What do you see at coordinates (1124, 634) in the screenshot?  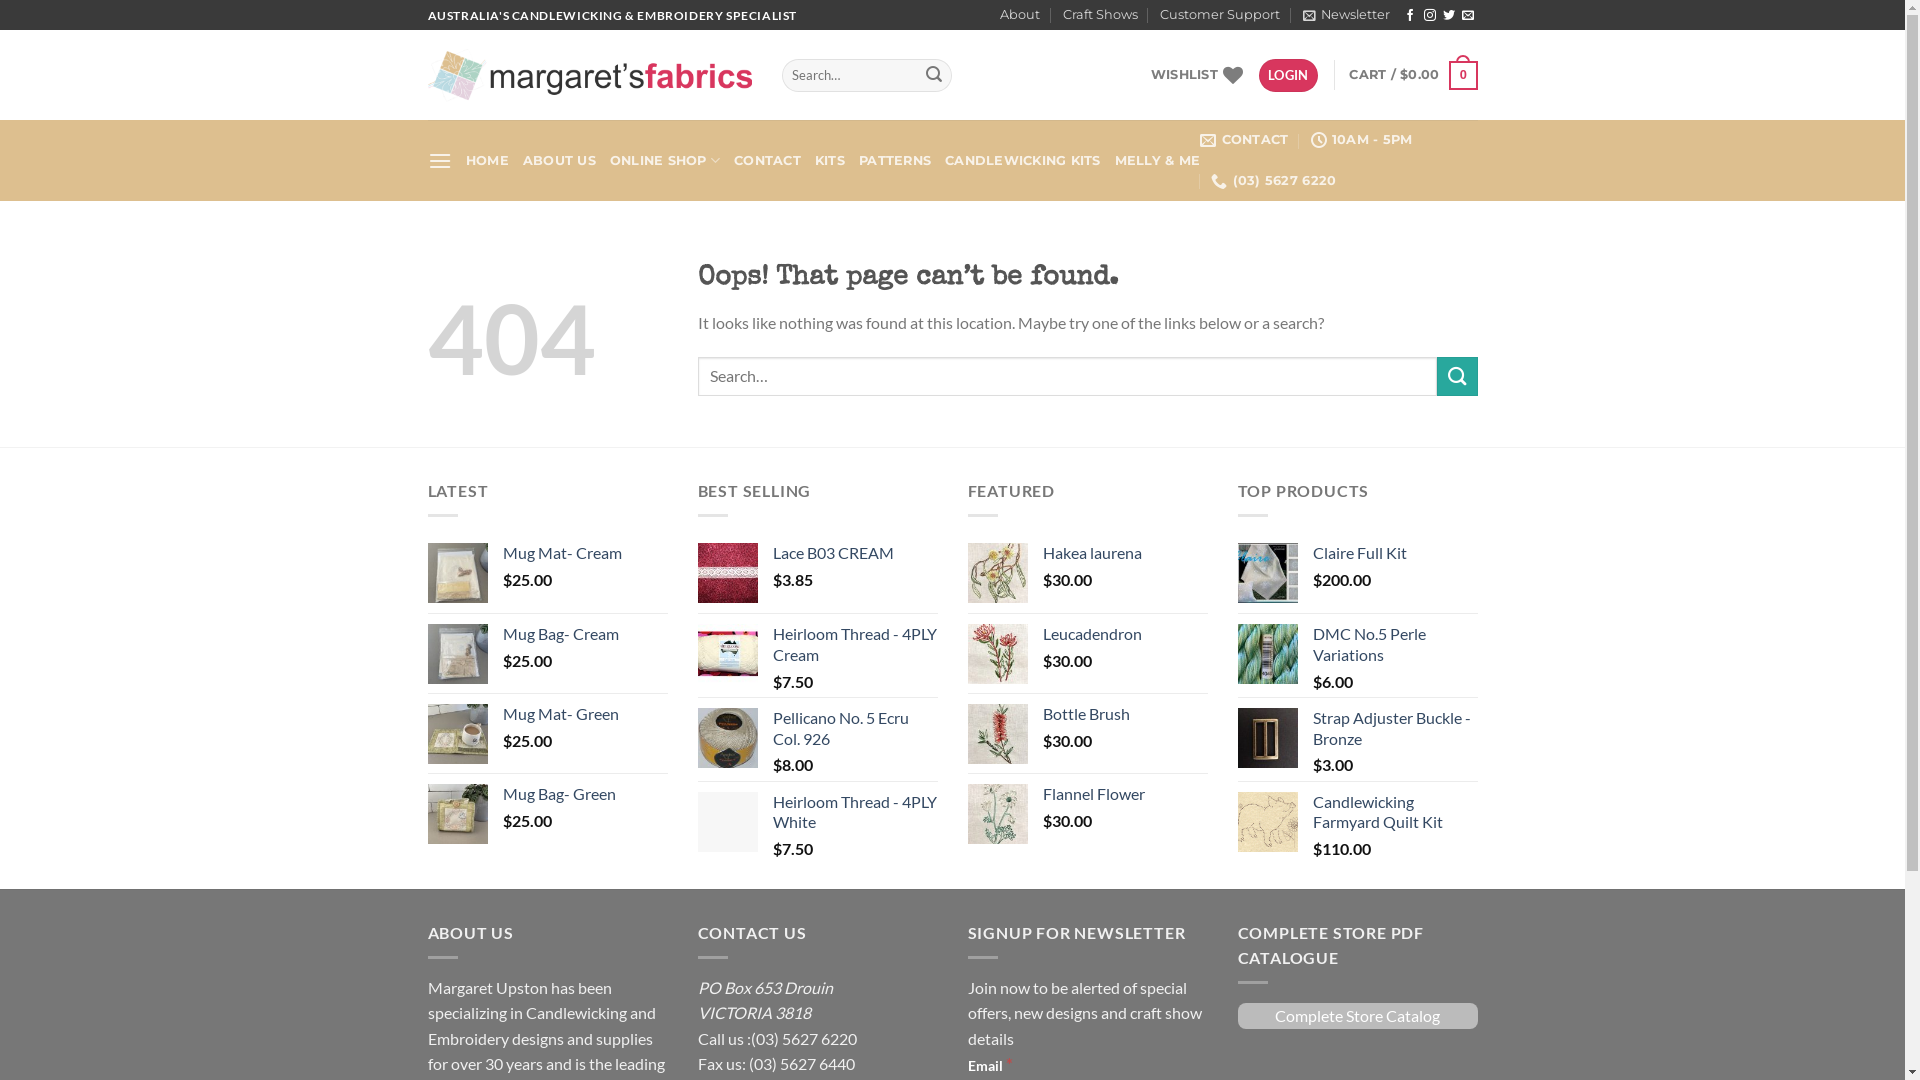 I see `Leucadendron` at bounding box center [1124, 634].